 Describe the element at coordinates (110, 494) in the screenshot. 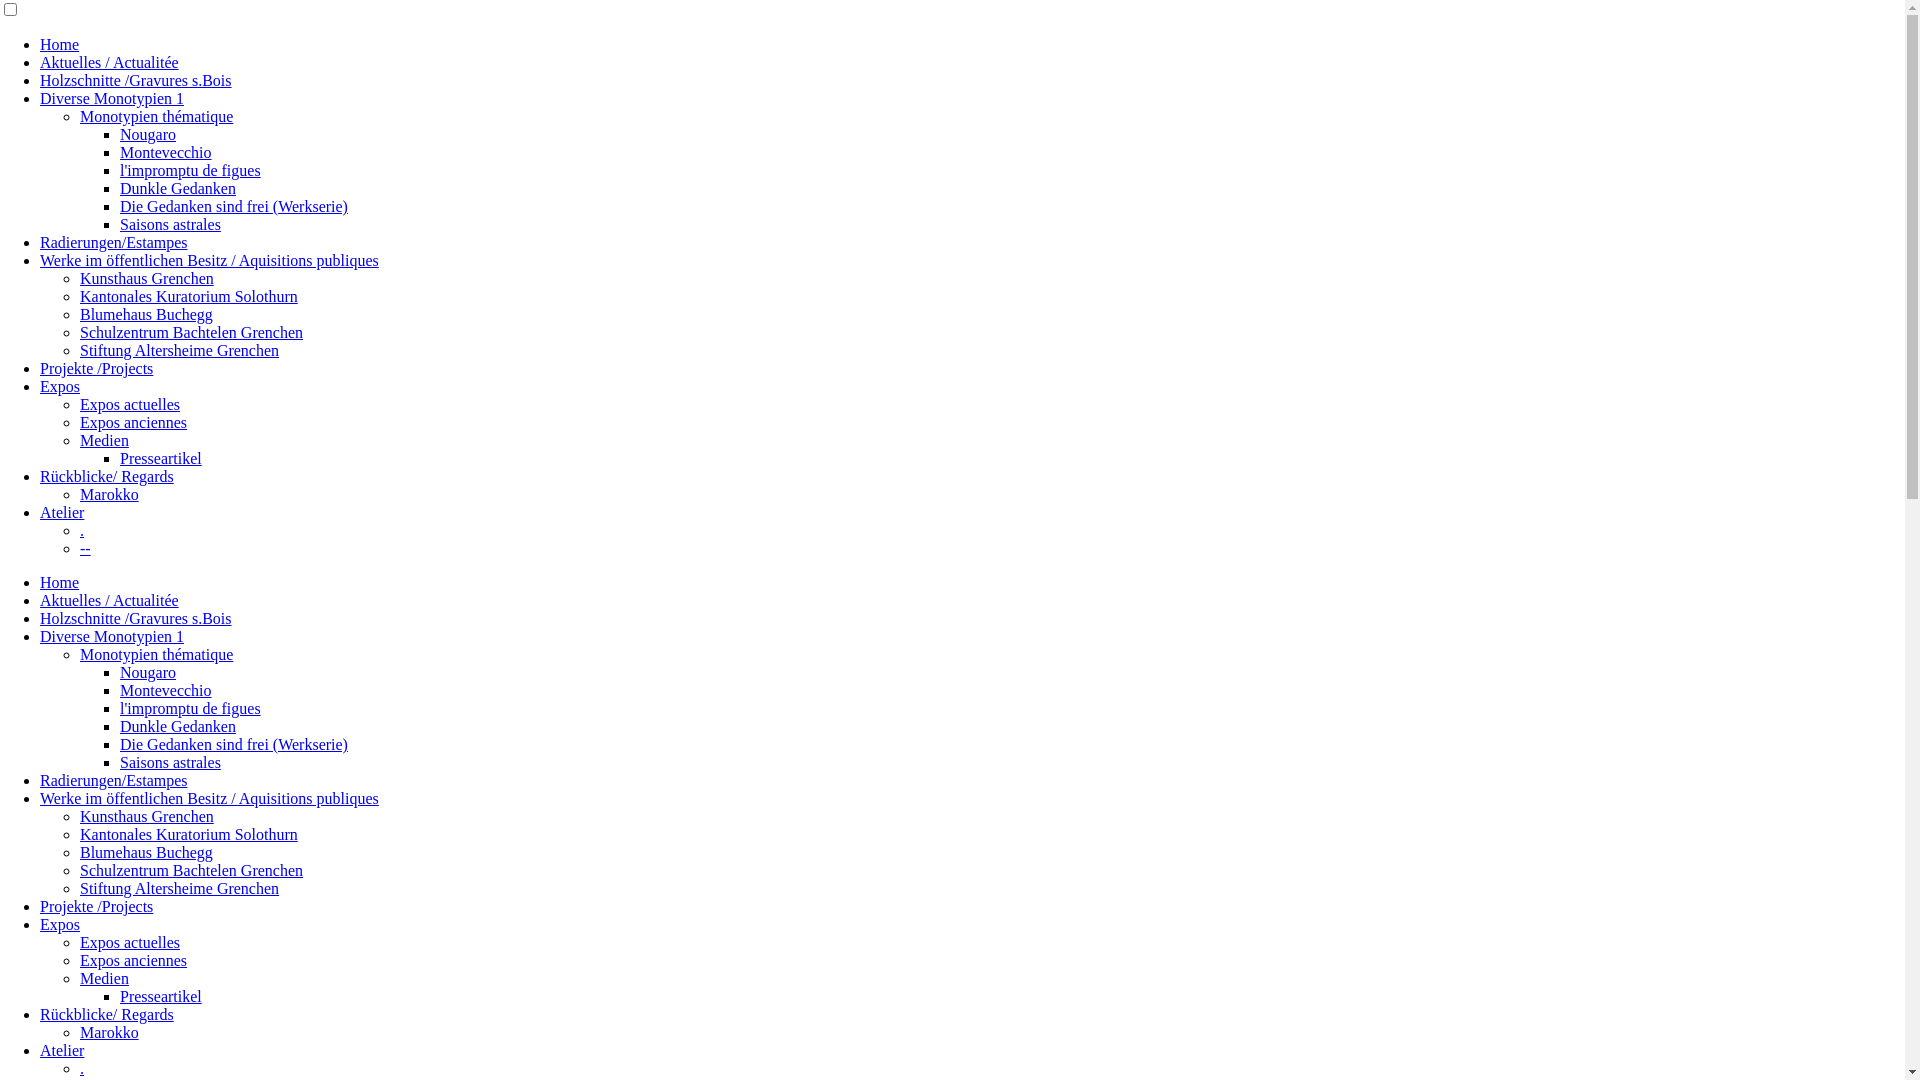

I see `Marokko` at that location.